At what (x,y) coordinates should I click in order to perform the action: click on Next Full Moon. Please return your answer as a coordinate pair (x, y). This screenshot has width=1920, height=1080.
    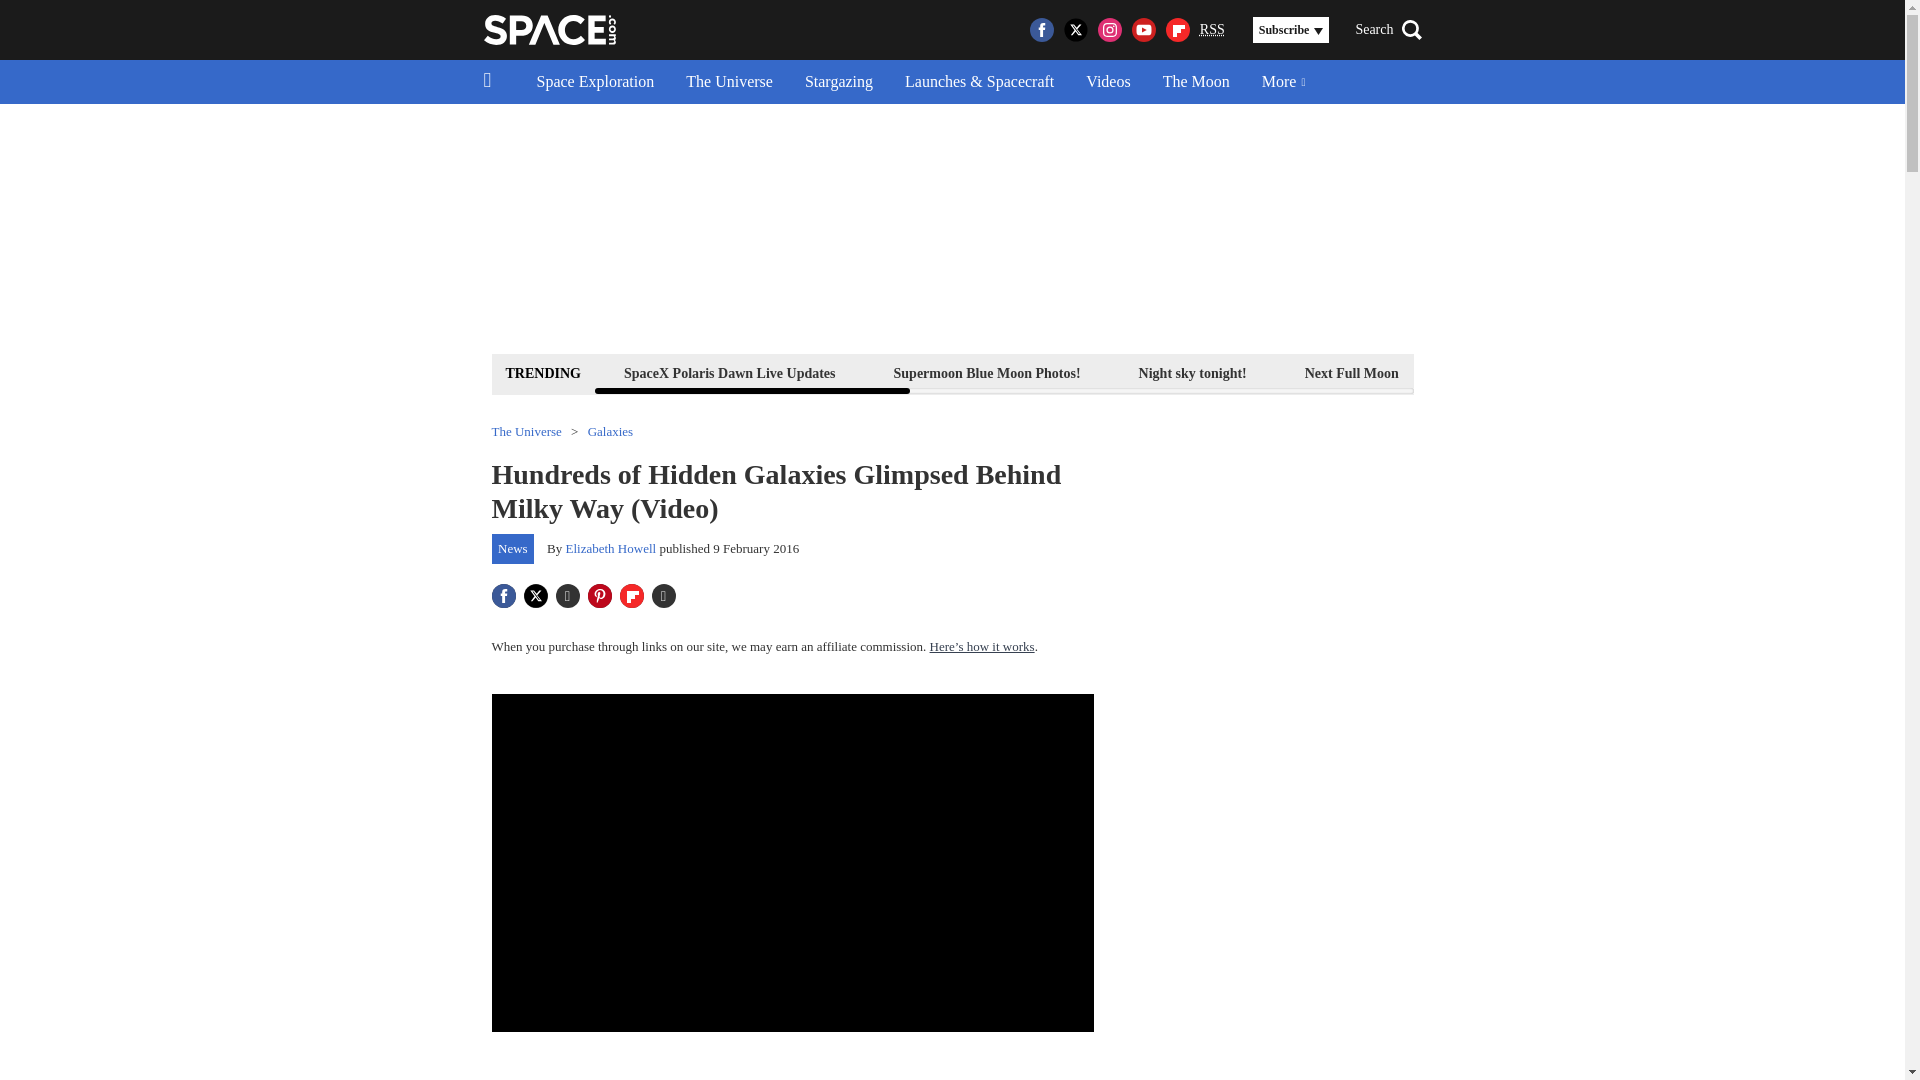
    Looking at the image, I should click on (1351, 372).